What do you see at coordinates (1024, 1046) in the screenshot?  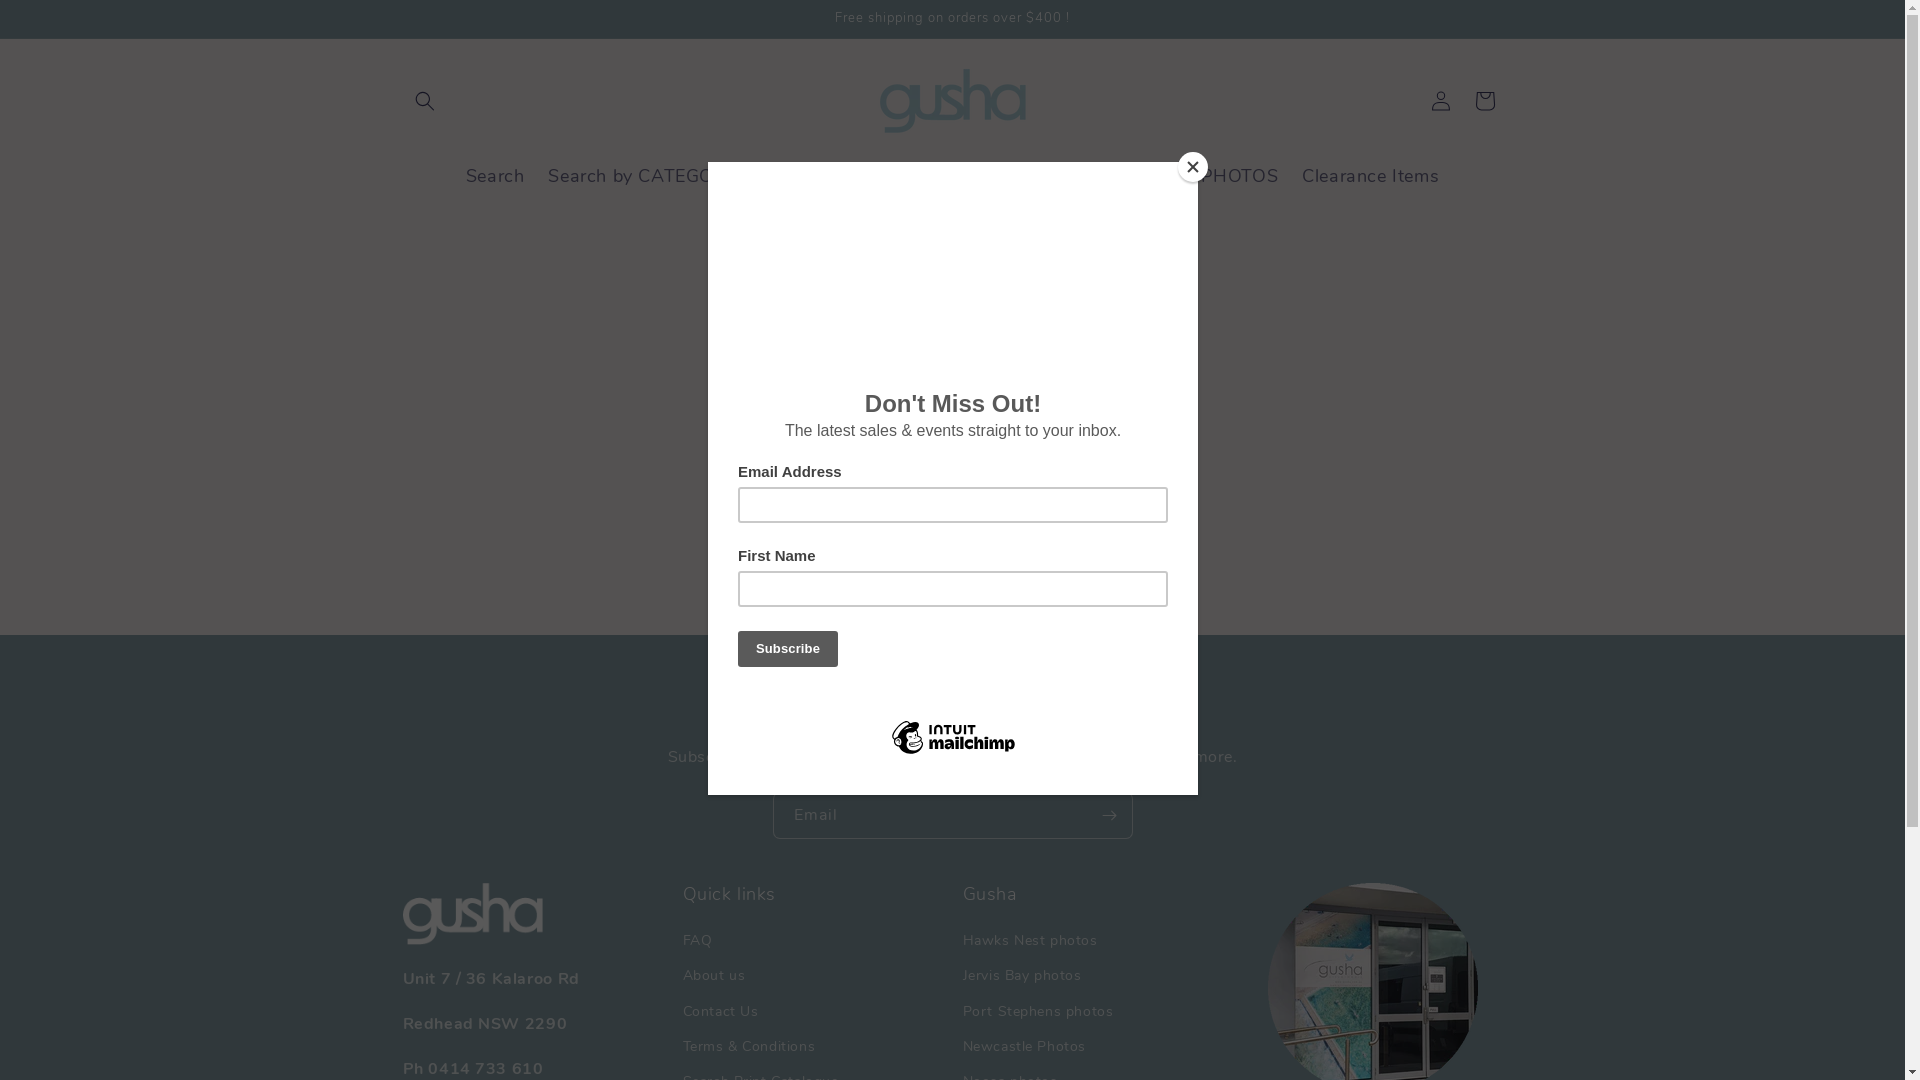 I see `Newcastle Photos` at bounding box center [1024, 1046].